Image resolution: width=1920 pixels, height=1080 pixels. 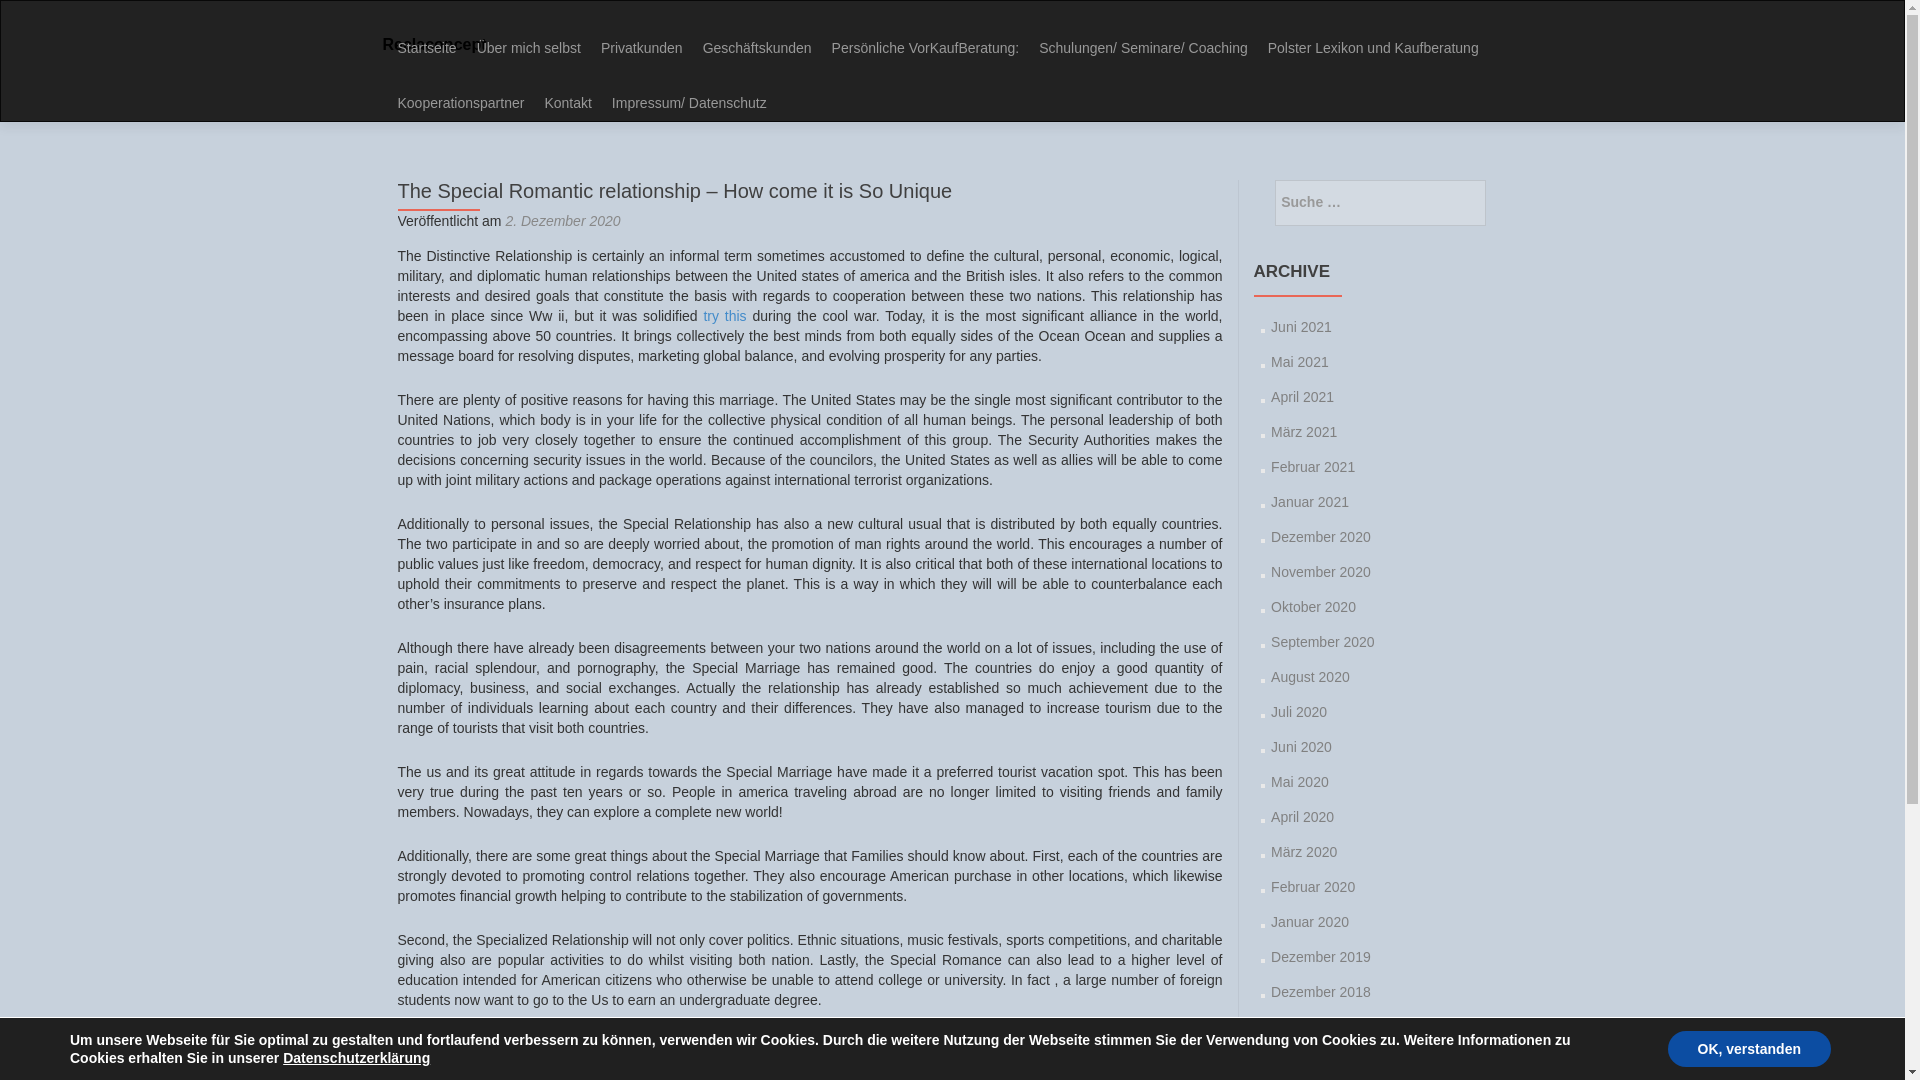 What do you see at coordinates (642, 48) in the screenshot?
I see `Privatkunden` at bounding box center [642, 48].